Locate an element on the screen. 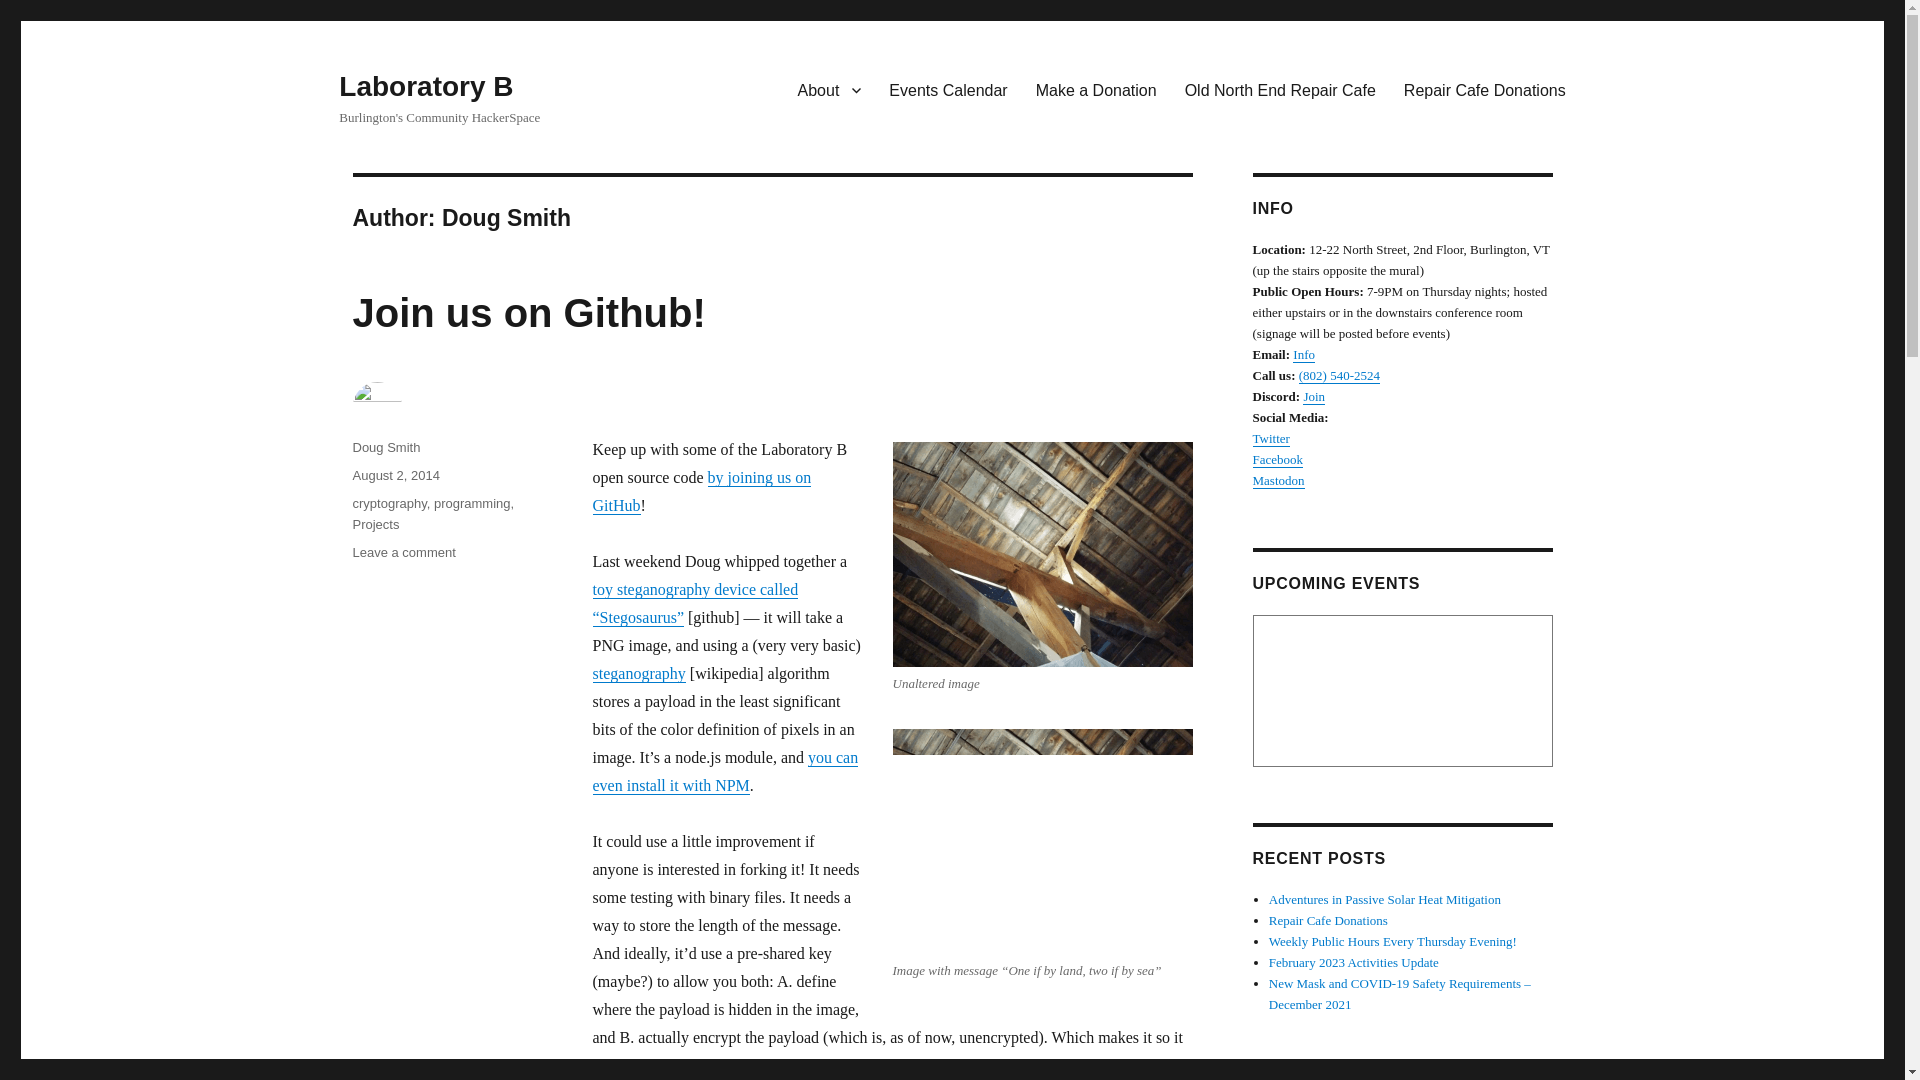 The height and width of the screenshot is (1080, 1920). About is located at coordinates (724, 771).